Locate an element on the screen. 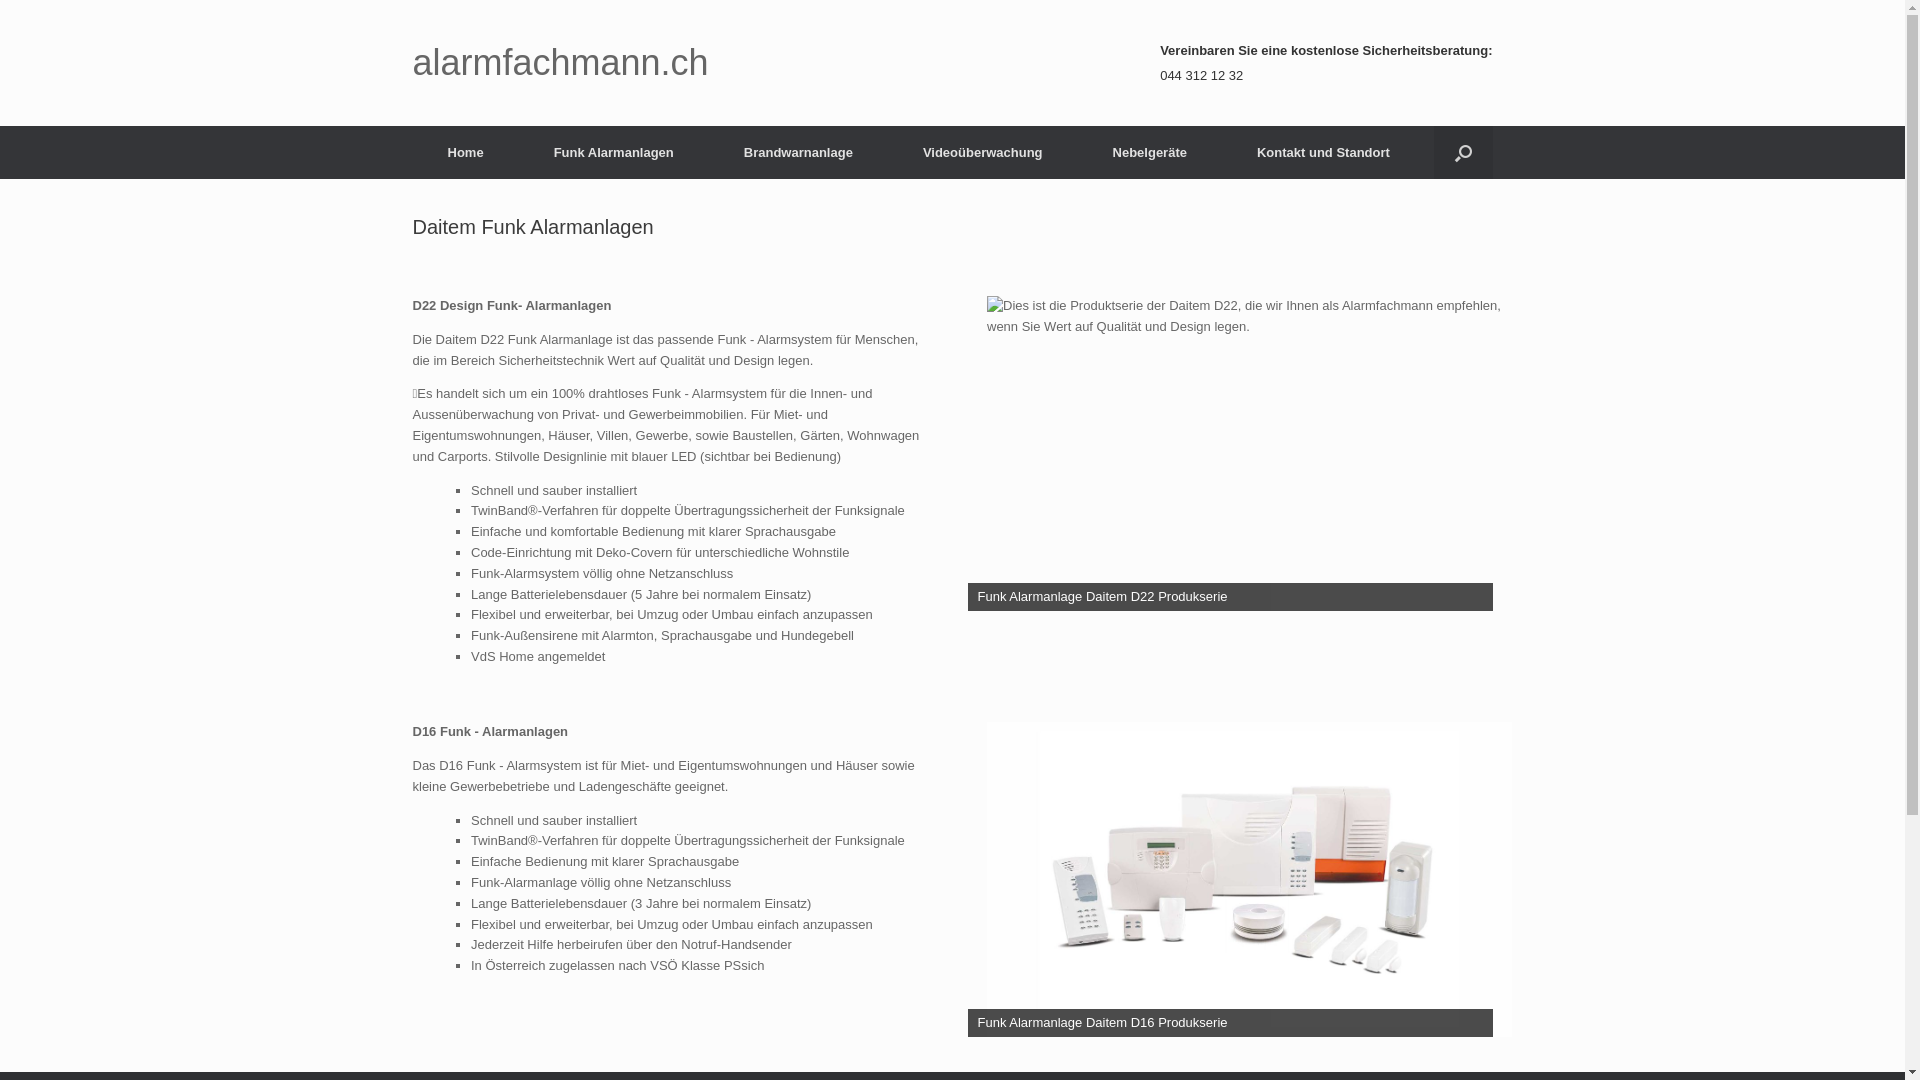  Alarmfachmann Funk Alarmanlage Daitem D16 Produkserie is located at coordinates (1250, 880).